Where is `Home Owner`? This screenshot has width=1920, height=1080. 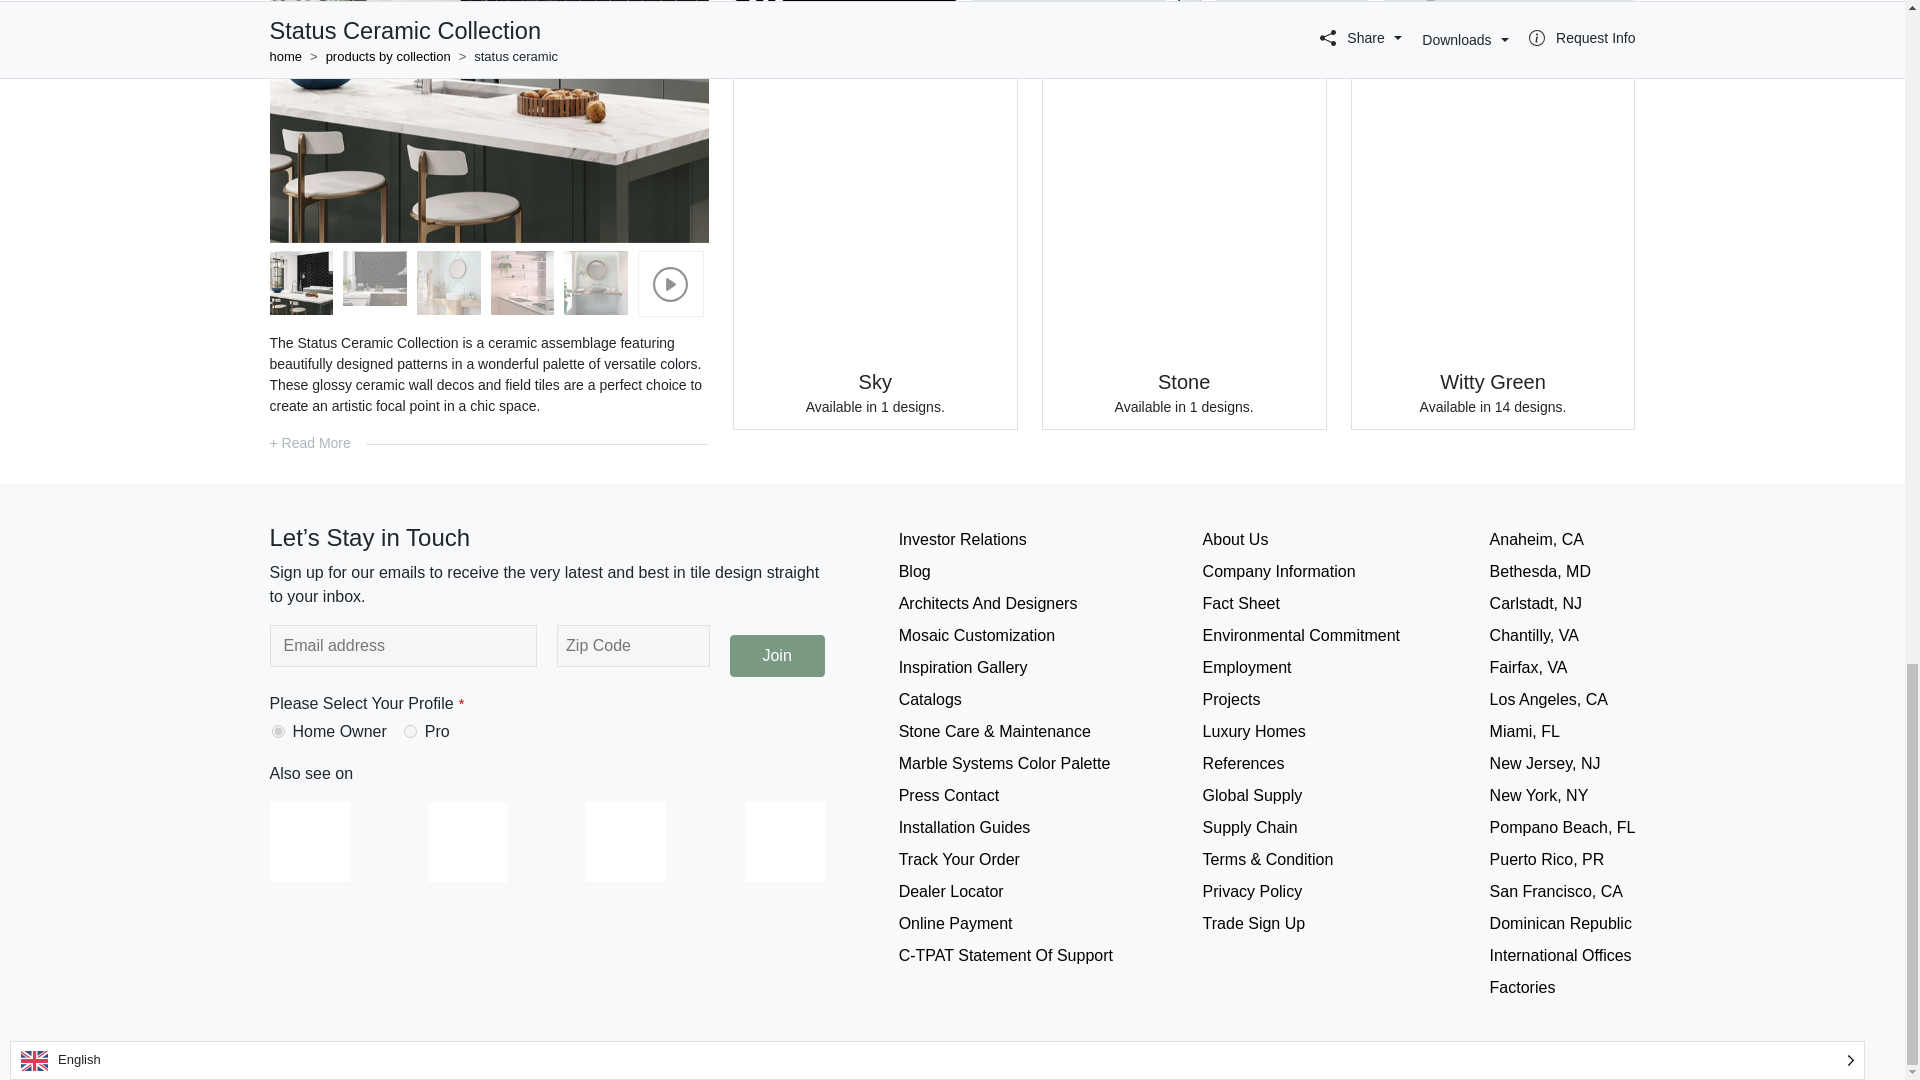
Home Owner is located at coordinates (278, 730).